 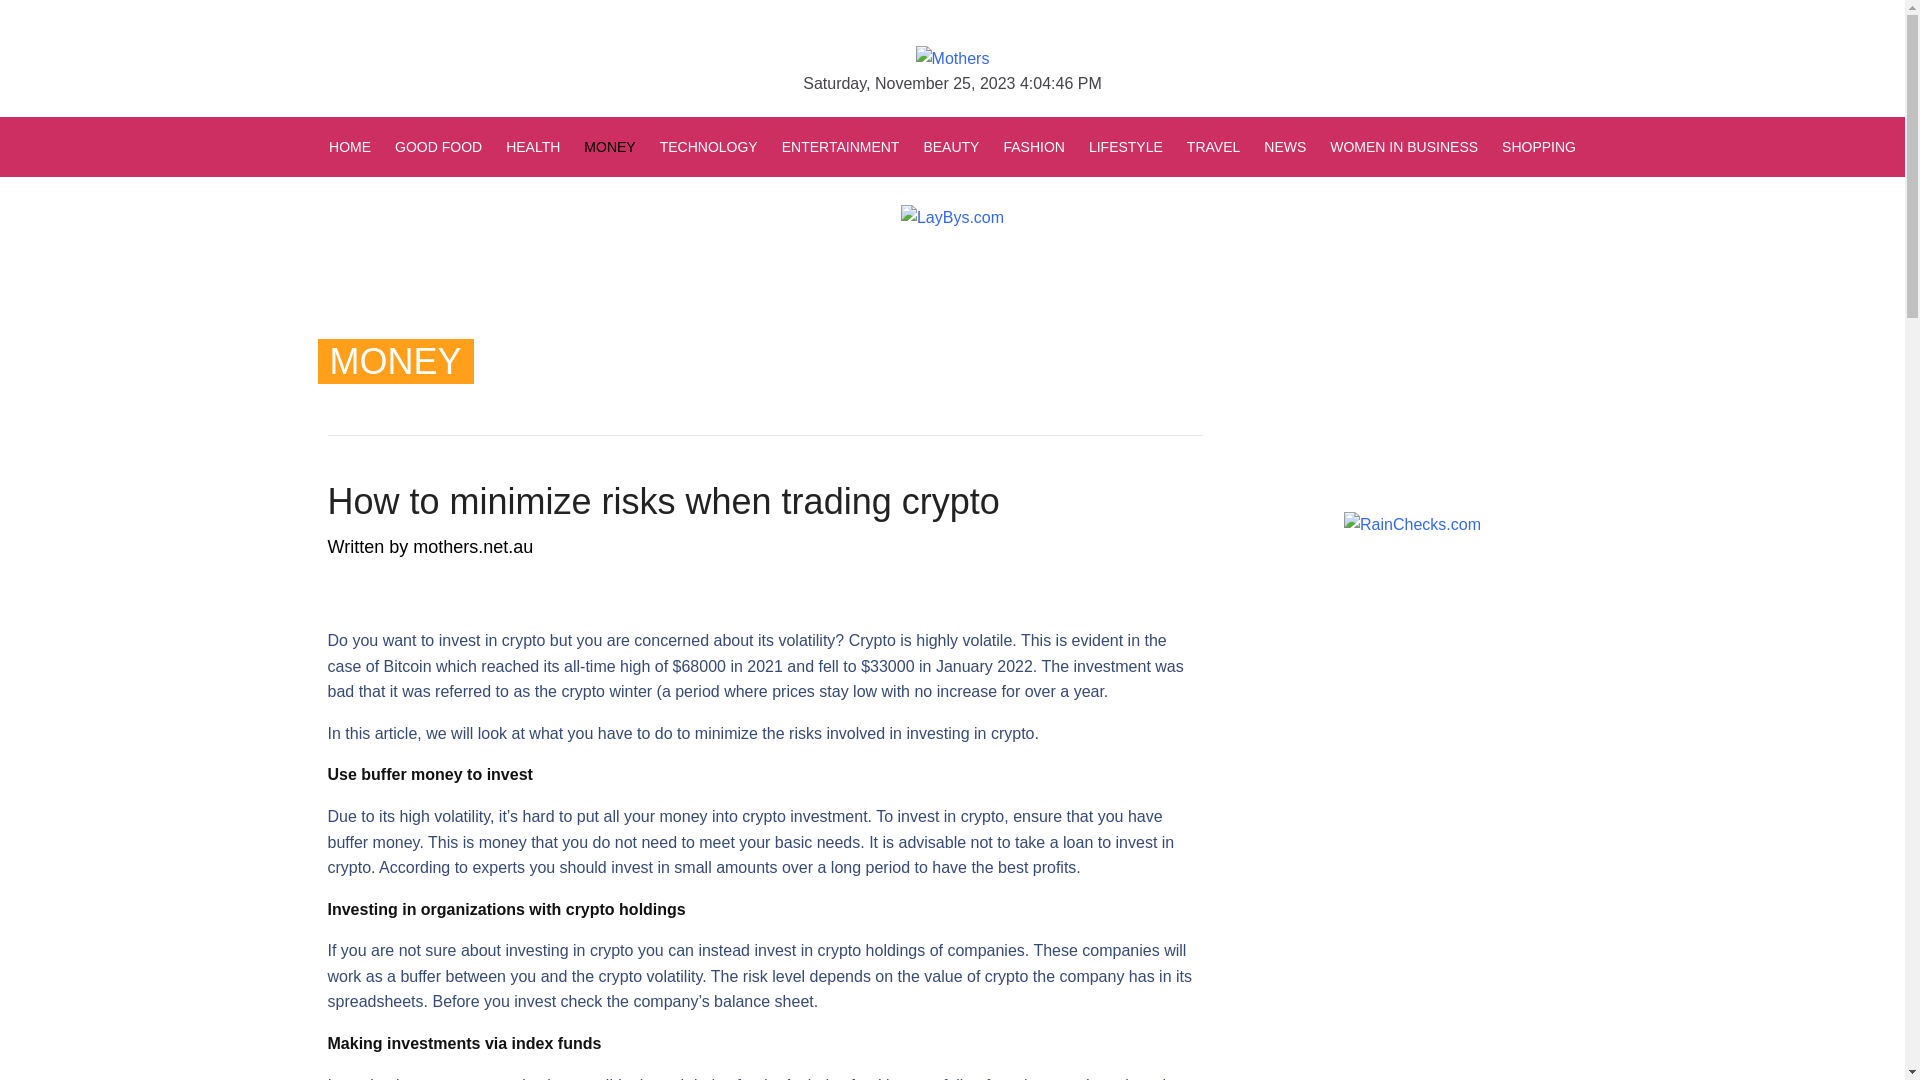 I want to click on HEALTH, so click(x=532, y=147).